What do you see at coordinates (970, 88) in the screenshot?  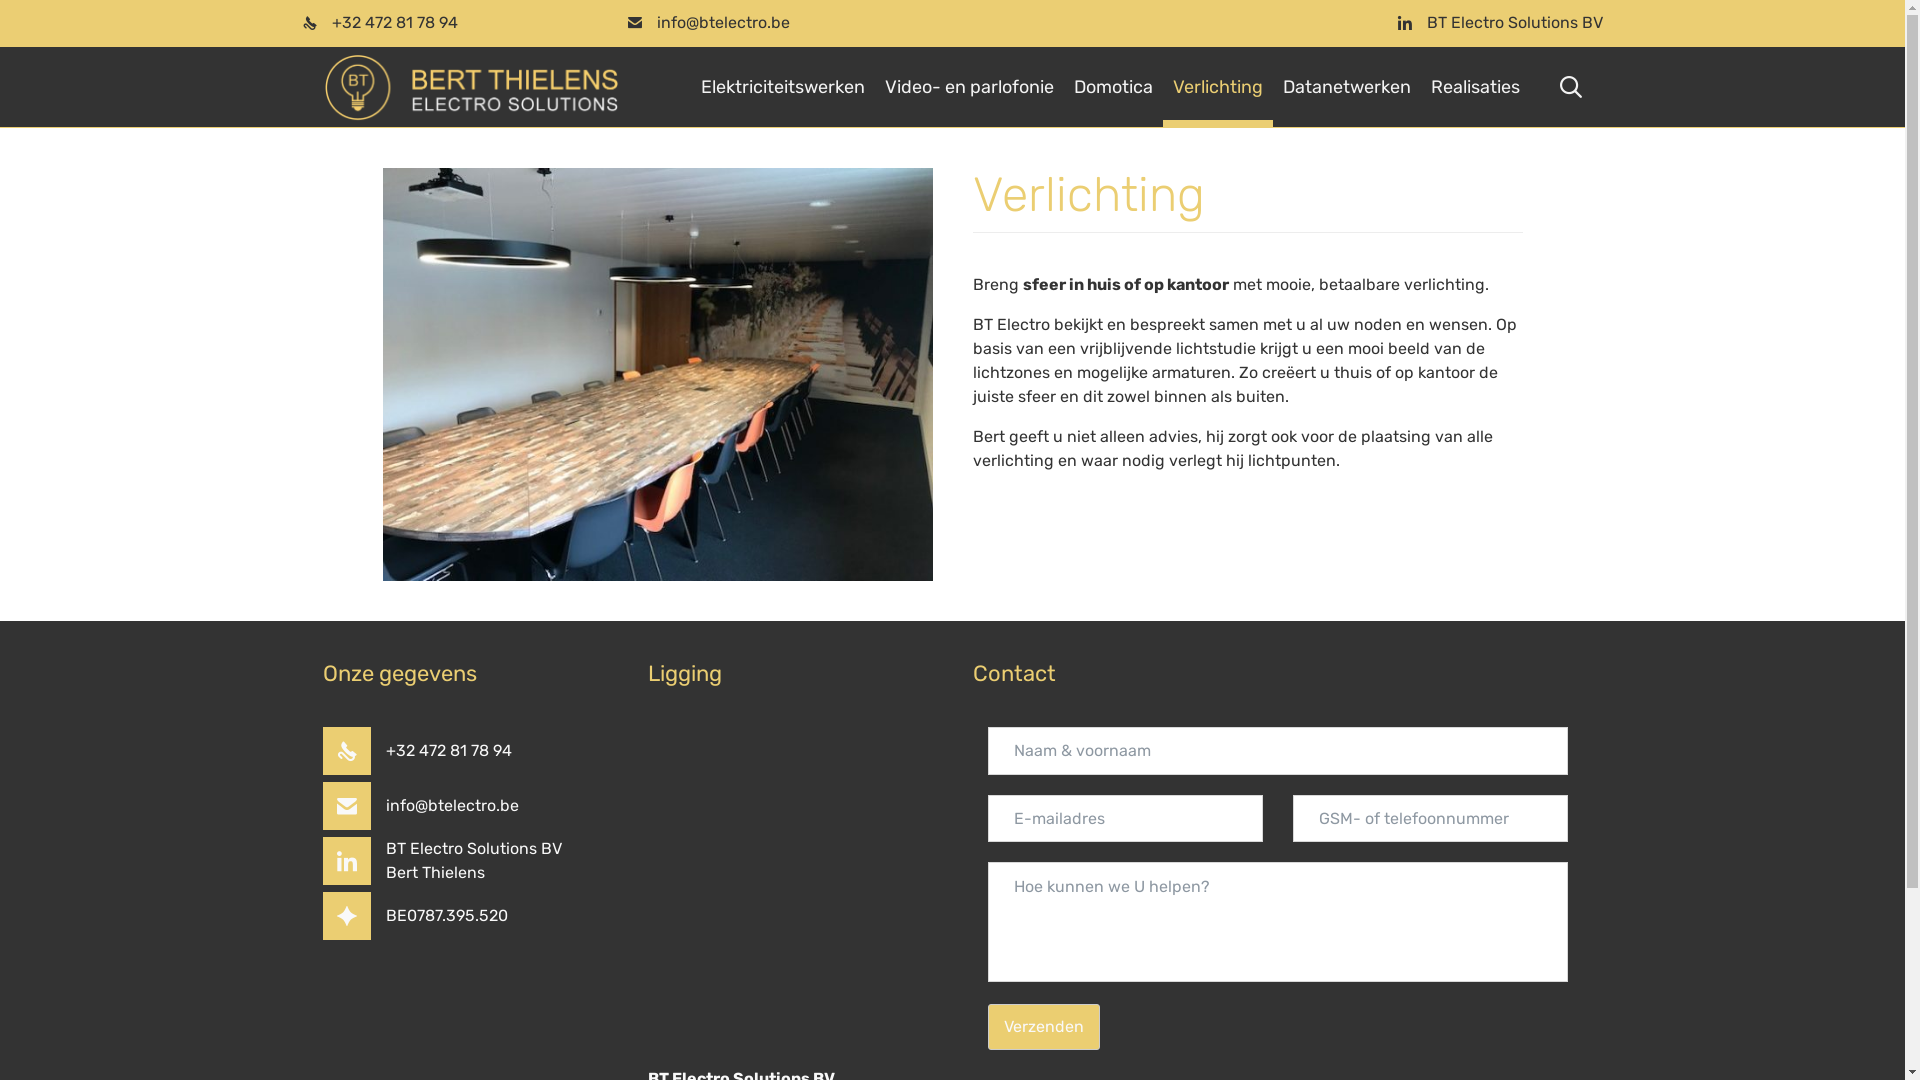 I see `Video- en parlofonie` at bounding box center [970, 88].